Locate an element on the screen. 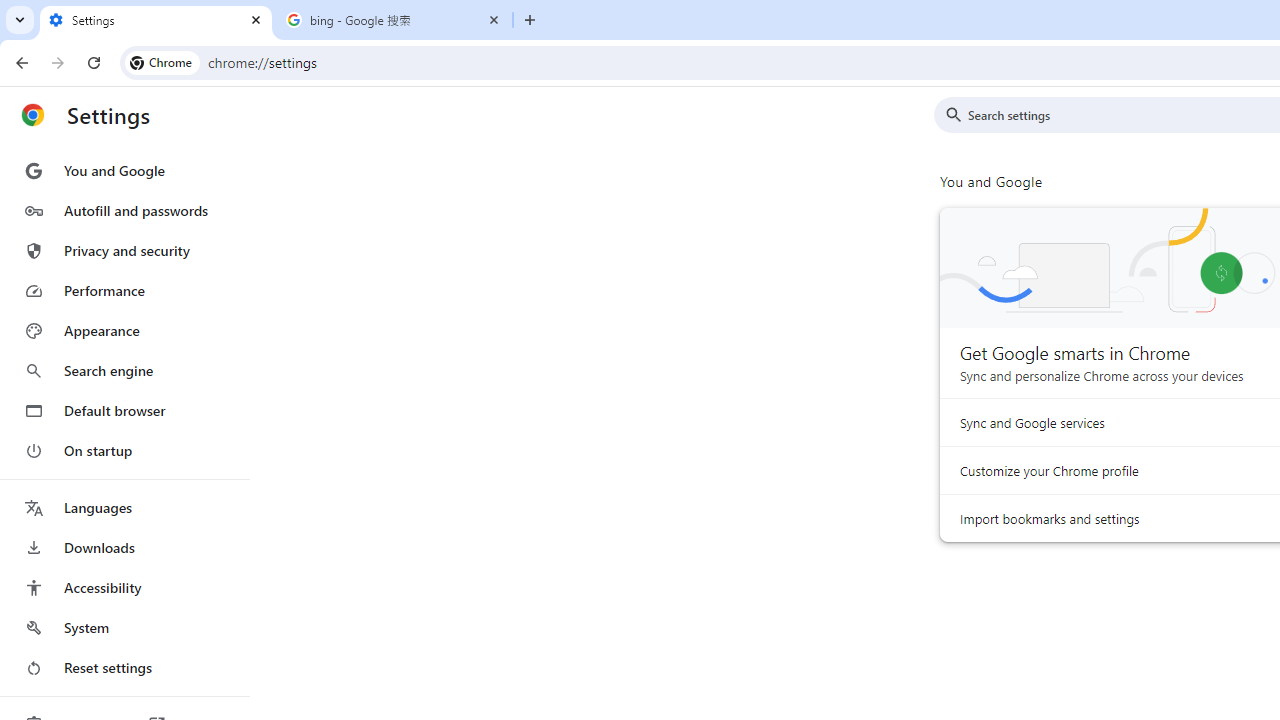 This screenshot has height=720, width=1280. Appearance is located at coordinates (124, 331).